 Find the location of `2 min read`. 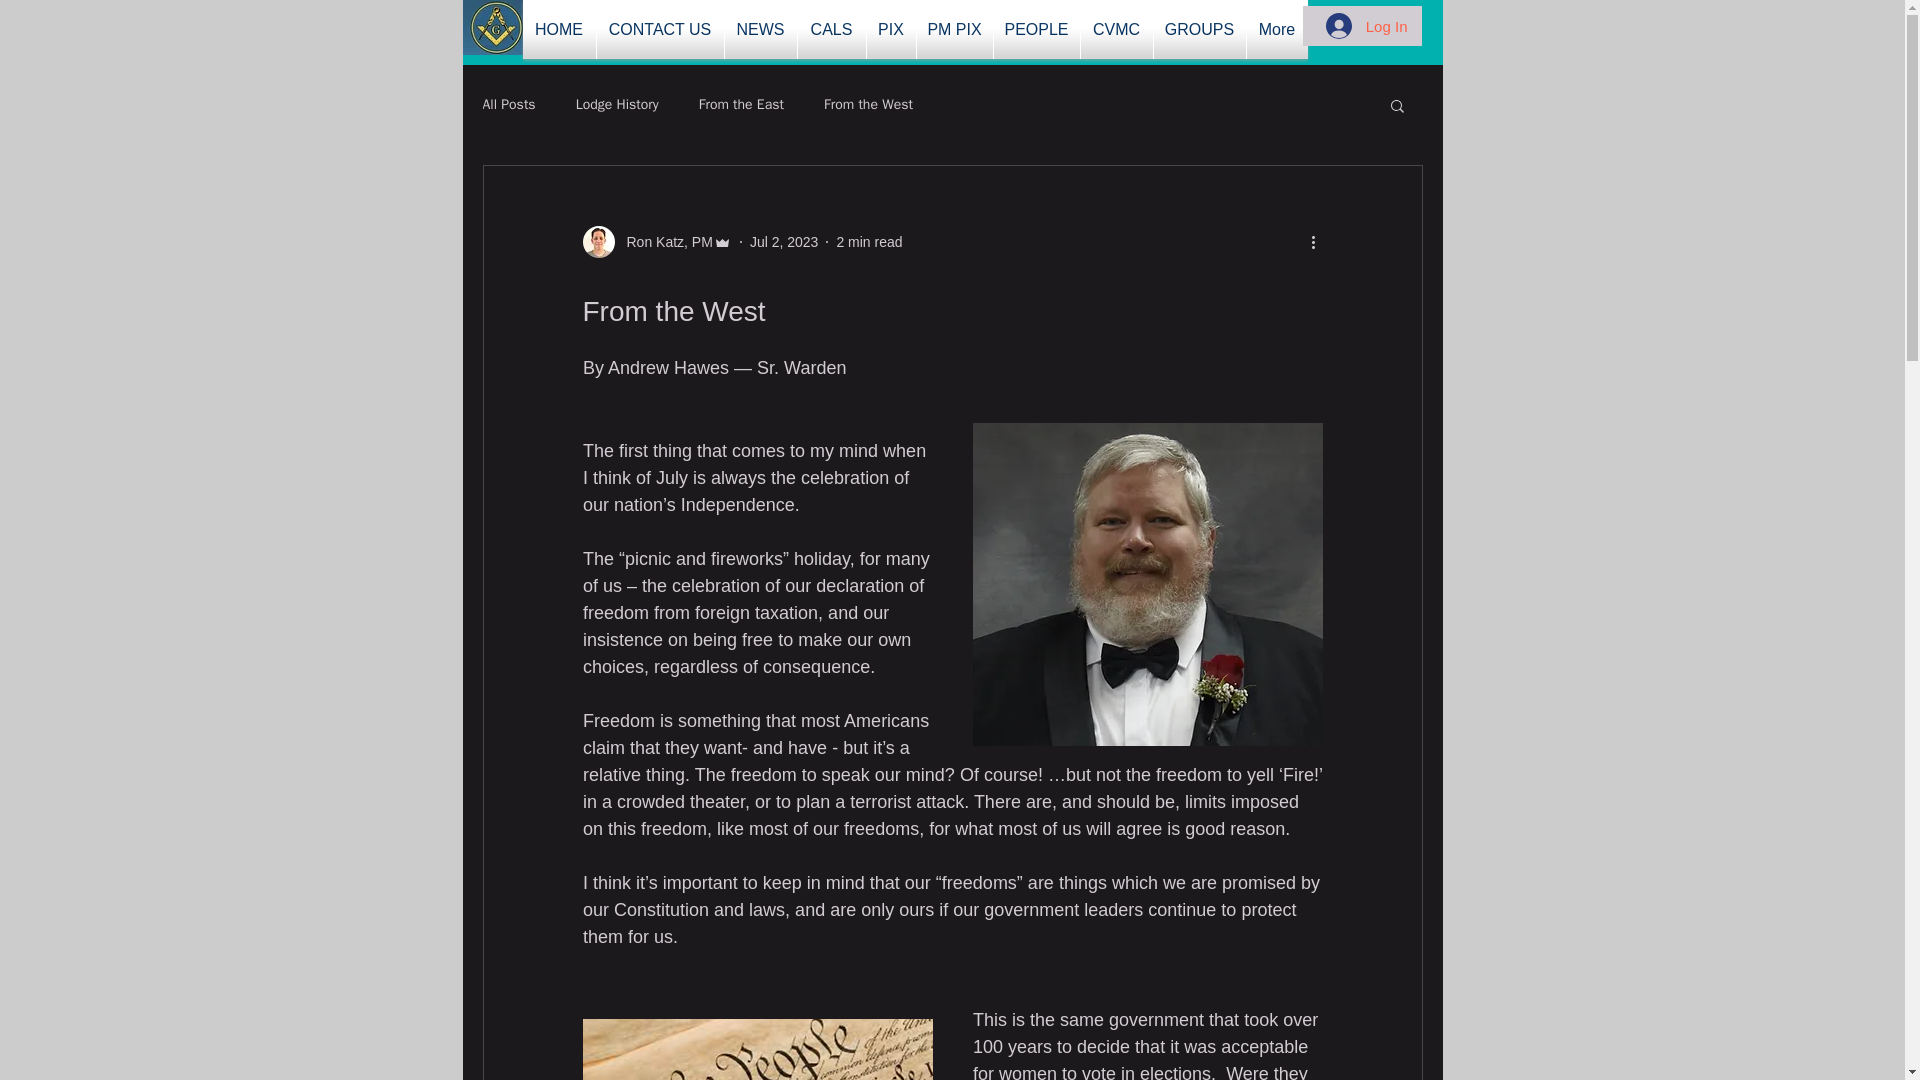

2 min read is located at coordinates (868, 242).